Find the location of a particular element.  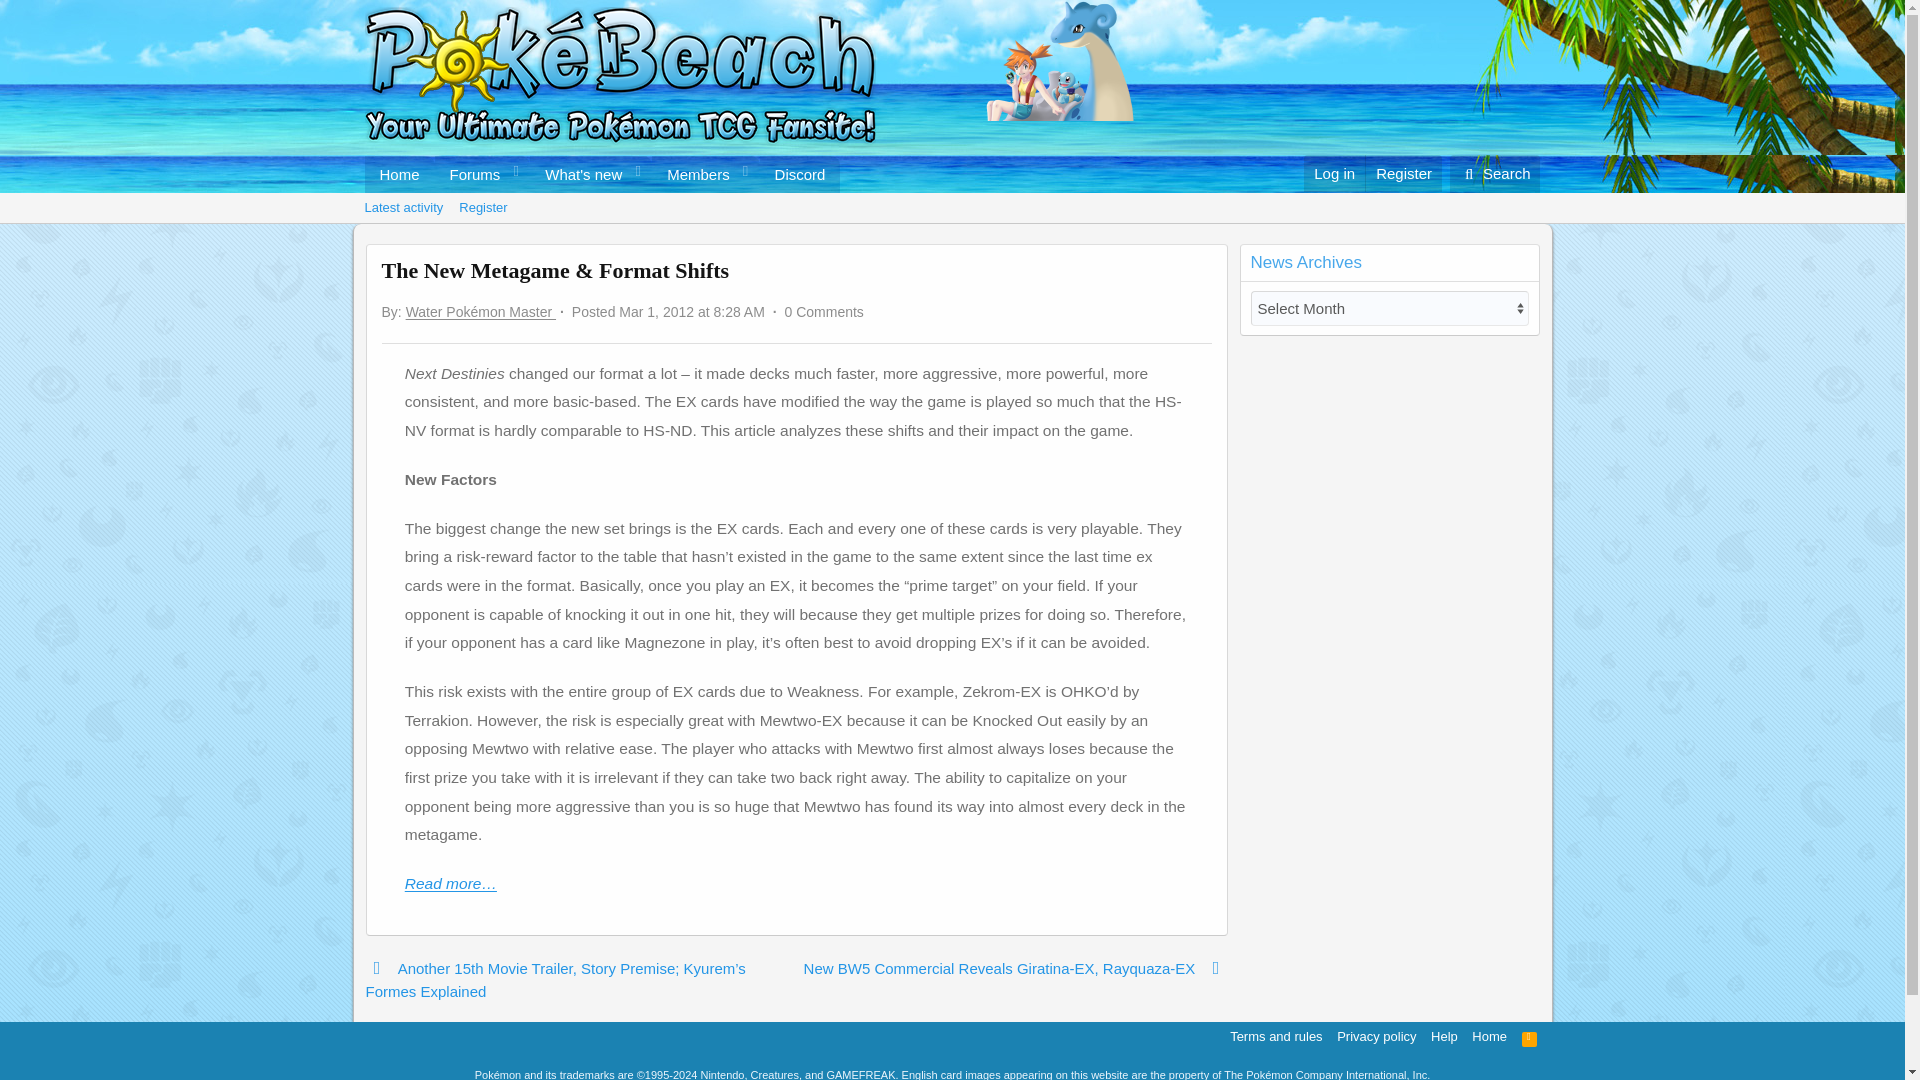

0 Comments is located at coordinates (824, 311).